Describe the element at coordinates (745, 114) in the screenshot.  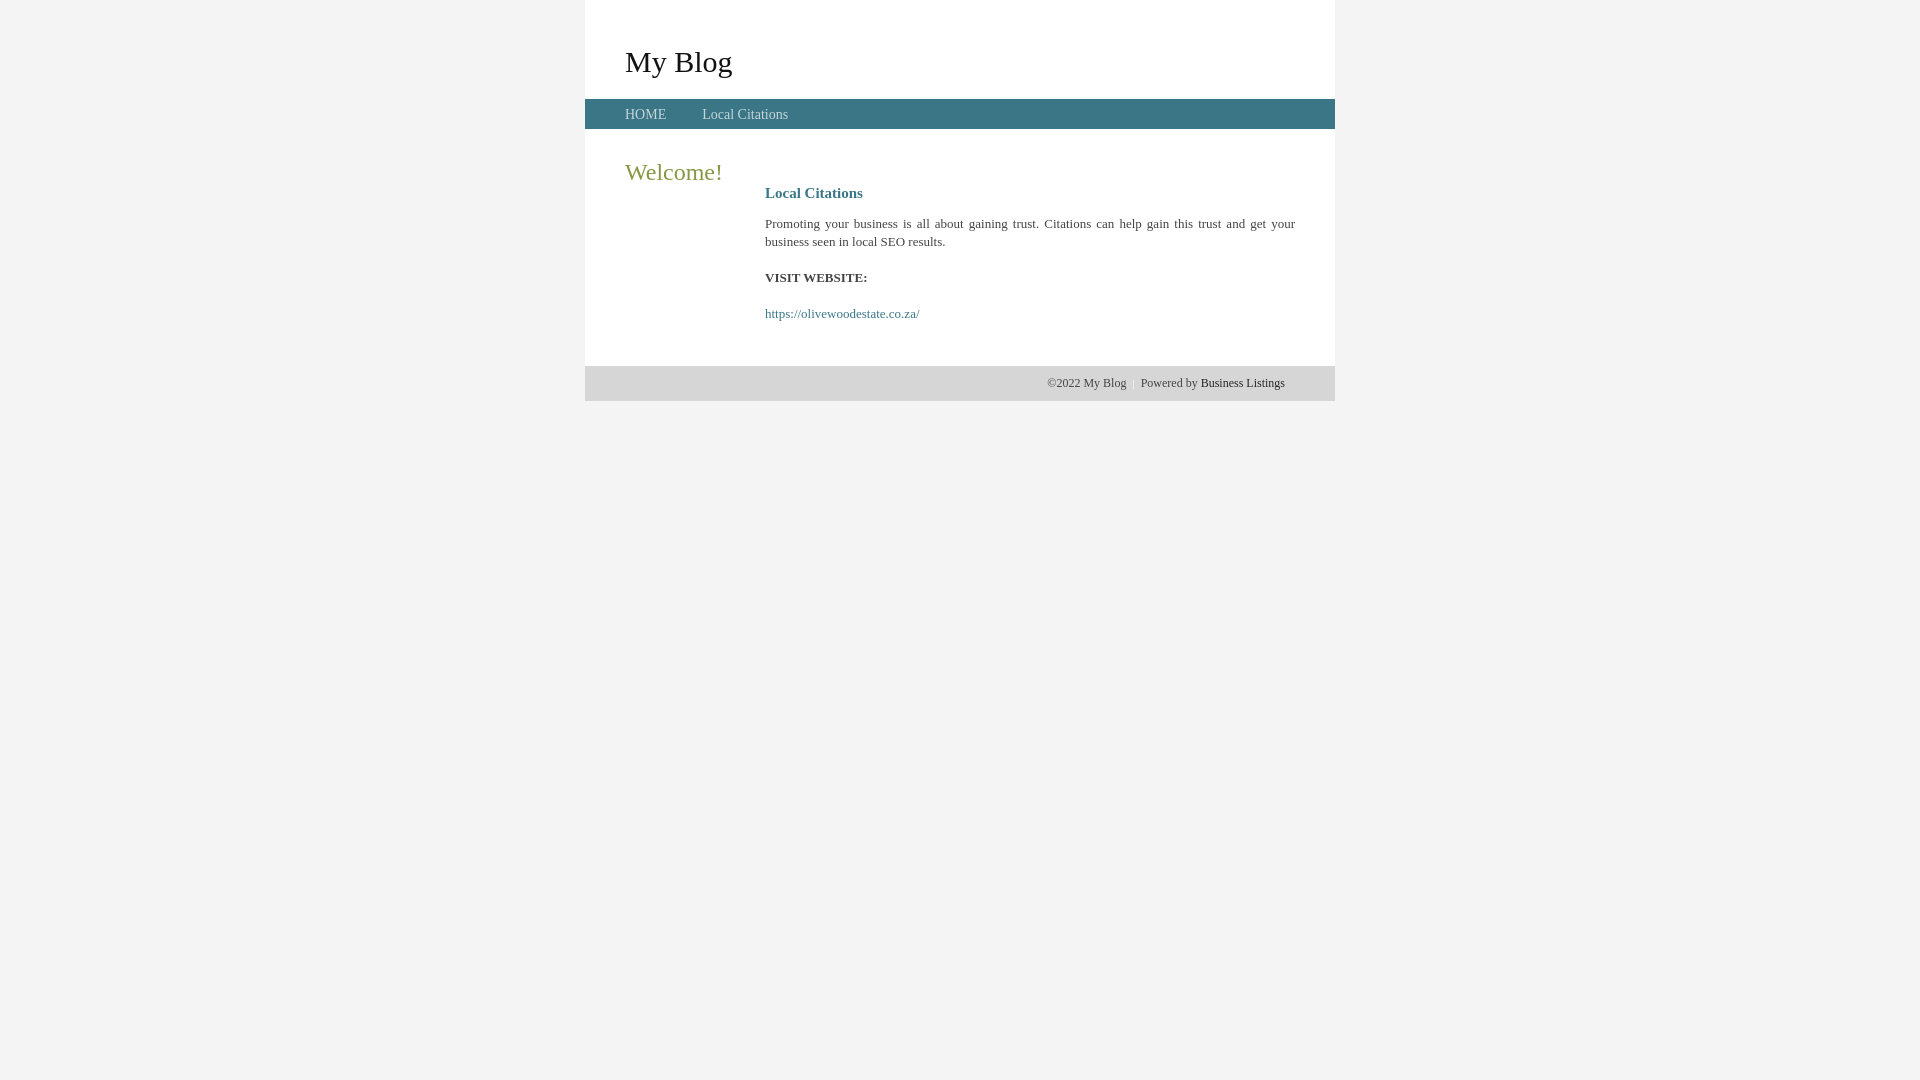
I see `Local Citations` at that location.